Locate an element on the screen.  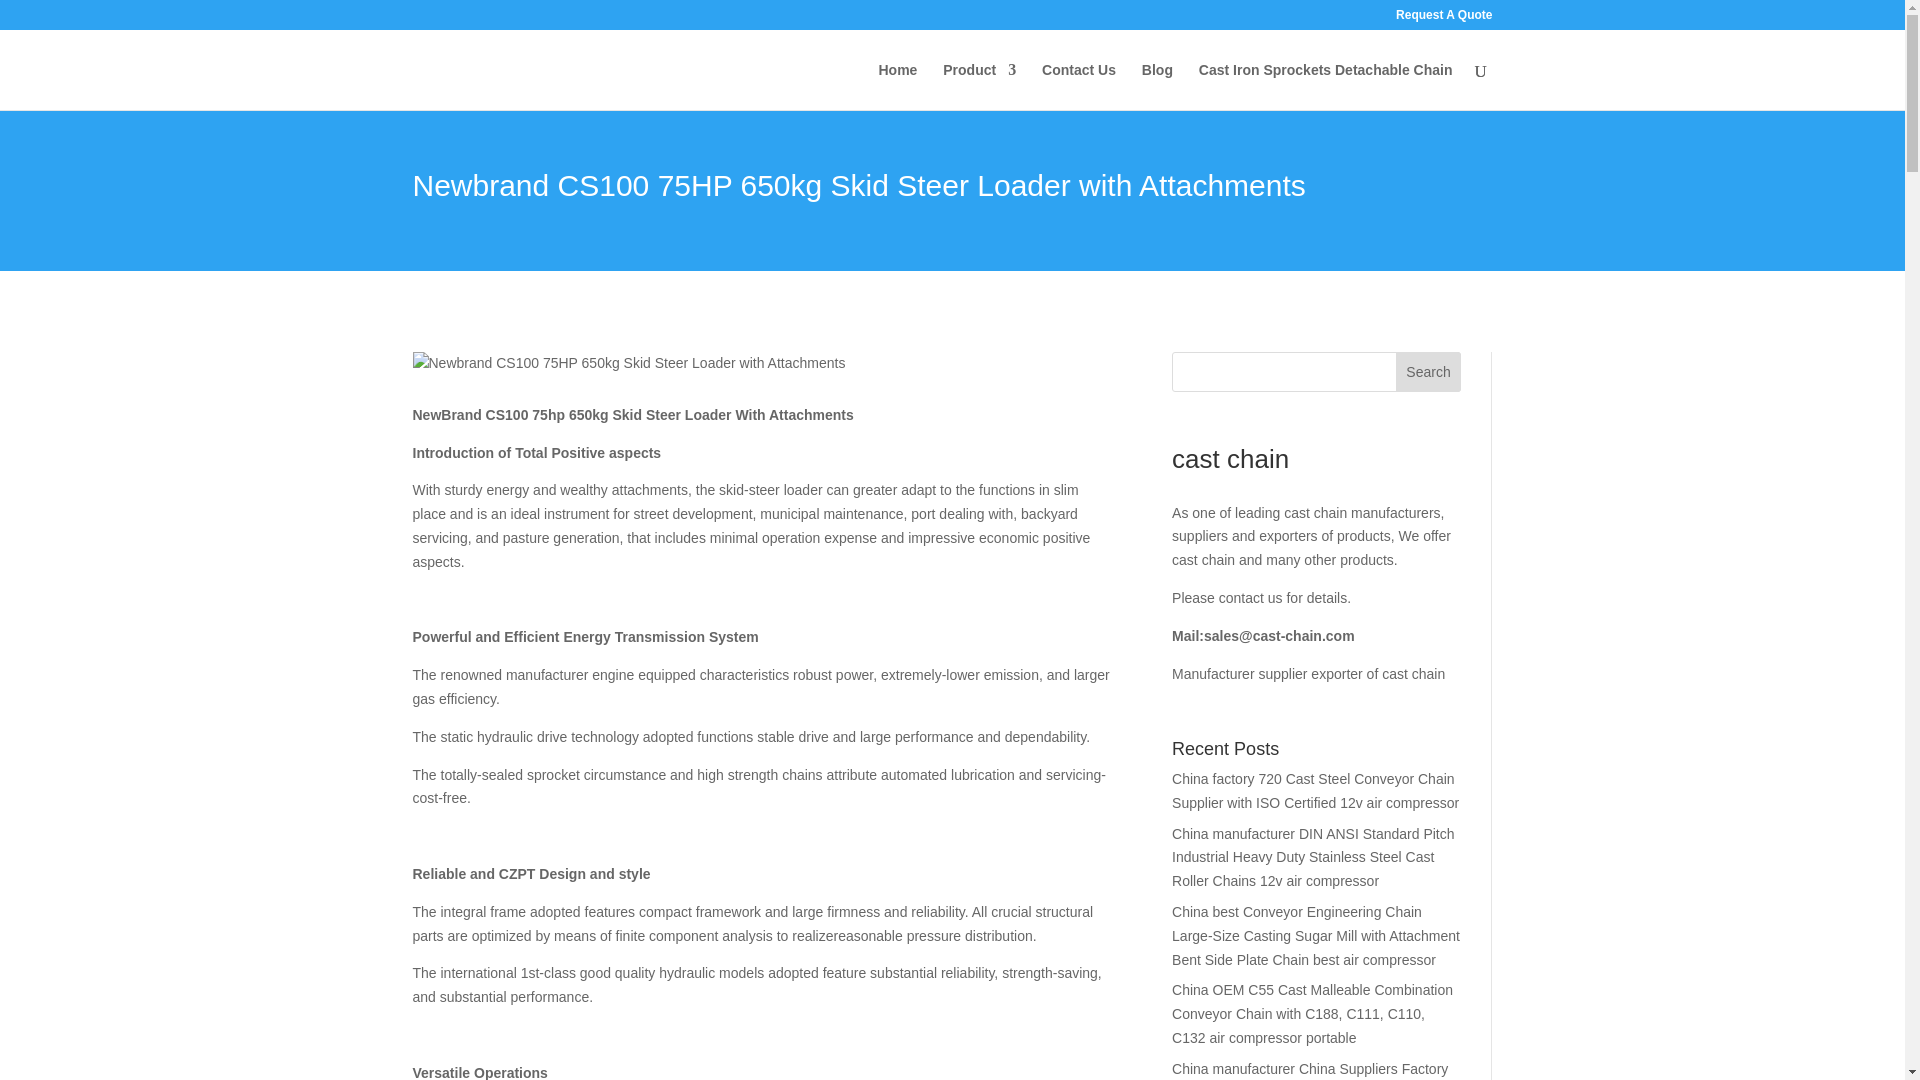
Product is located at coordinates (978, 86).